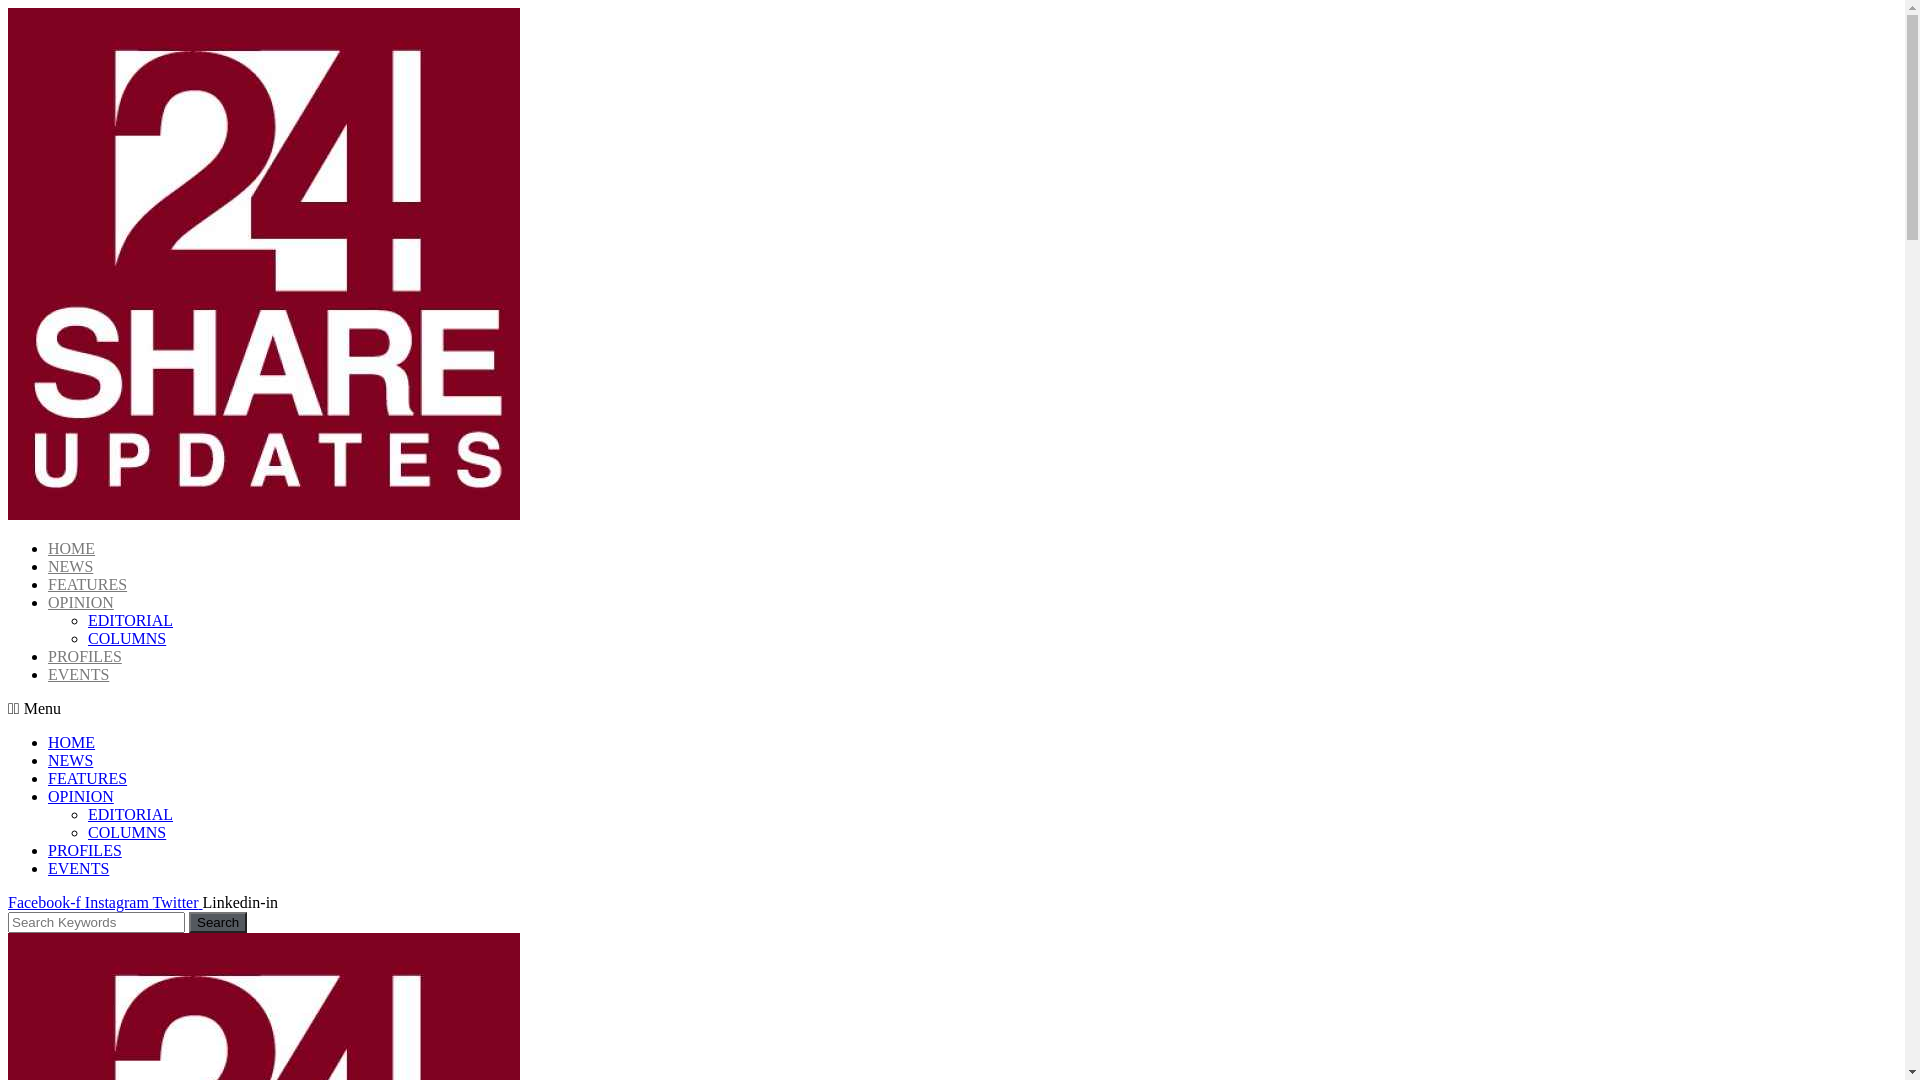 The image size is (1920, 1080). Describe the element at coordinates (96, 922) in the screenshot. I see `Search` at that location.